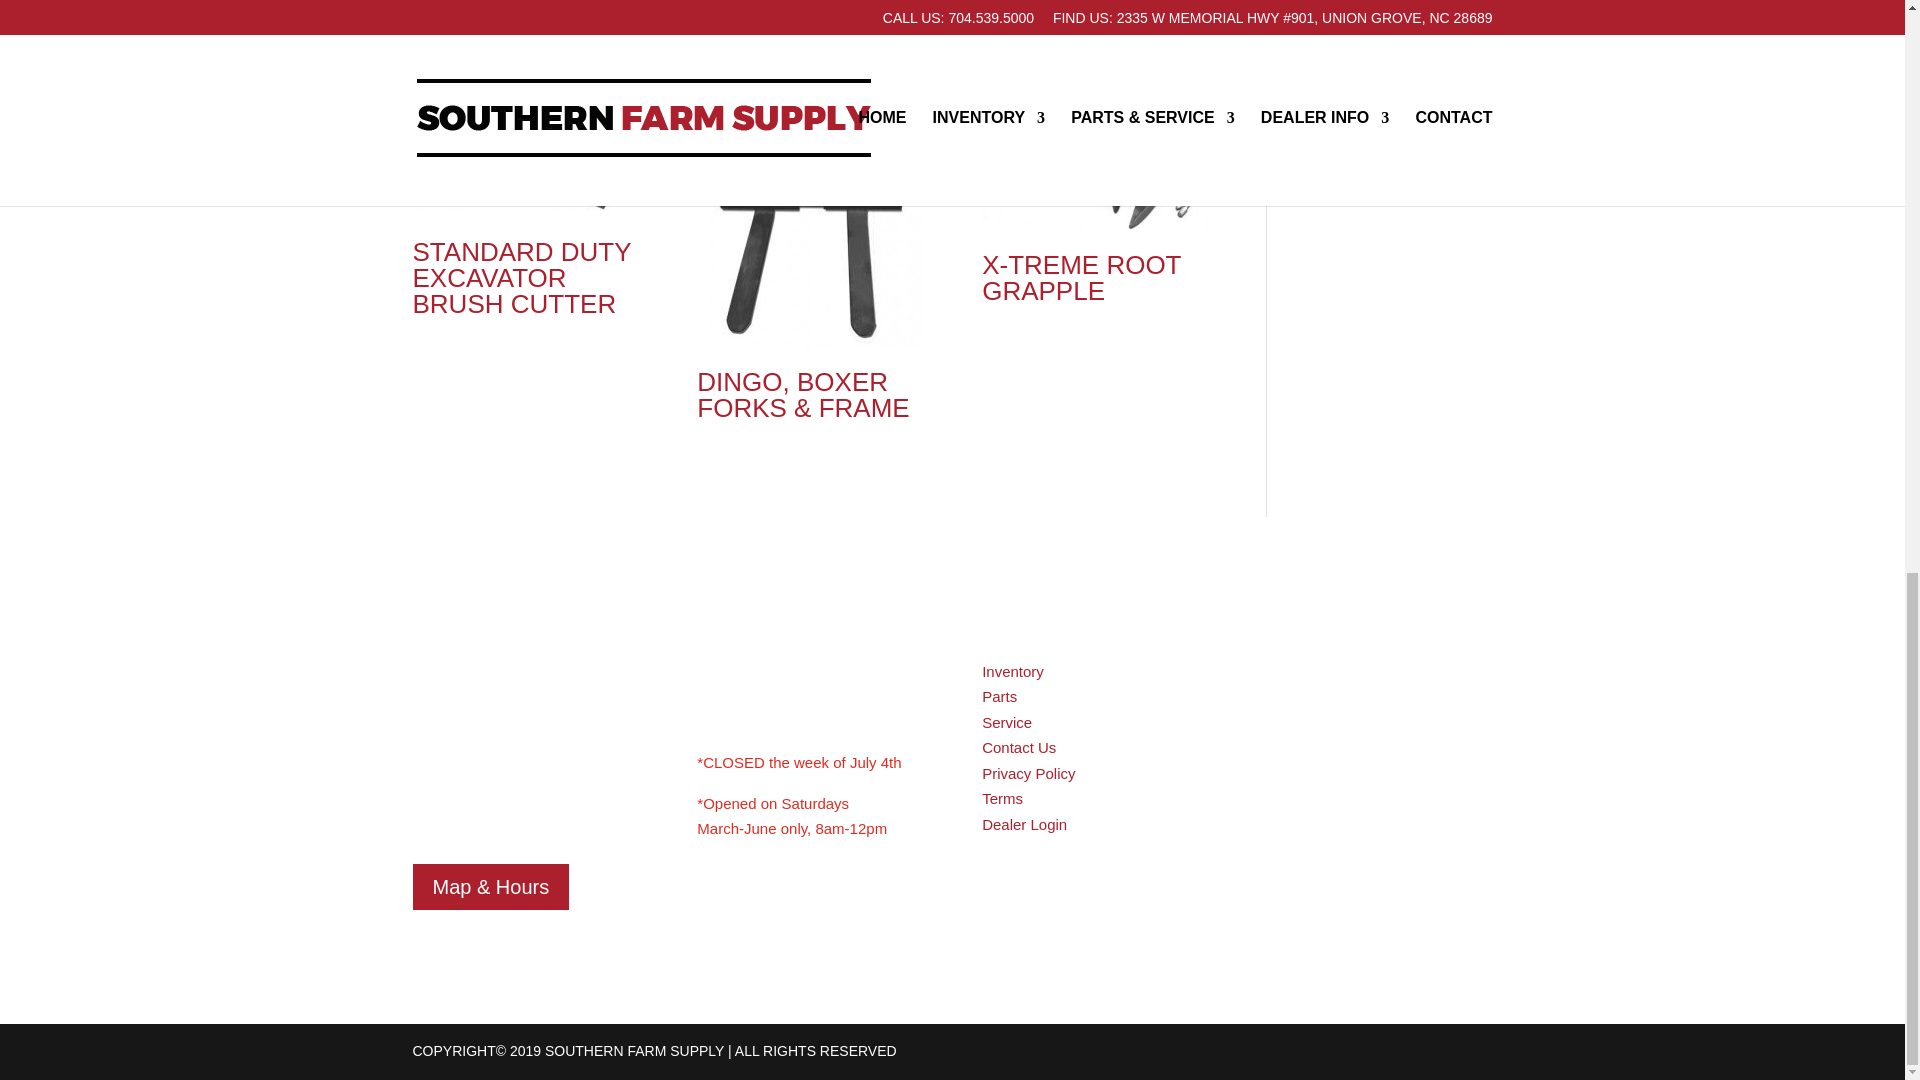 The image size is (1920, 1080). I want to click on Call Southern Farm Supply, so click(485, 740).